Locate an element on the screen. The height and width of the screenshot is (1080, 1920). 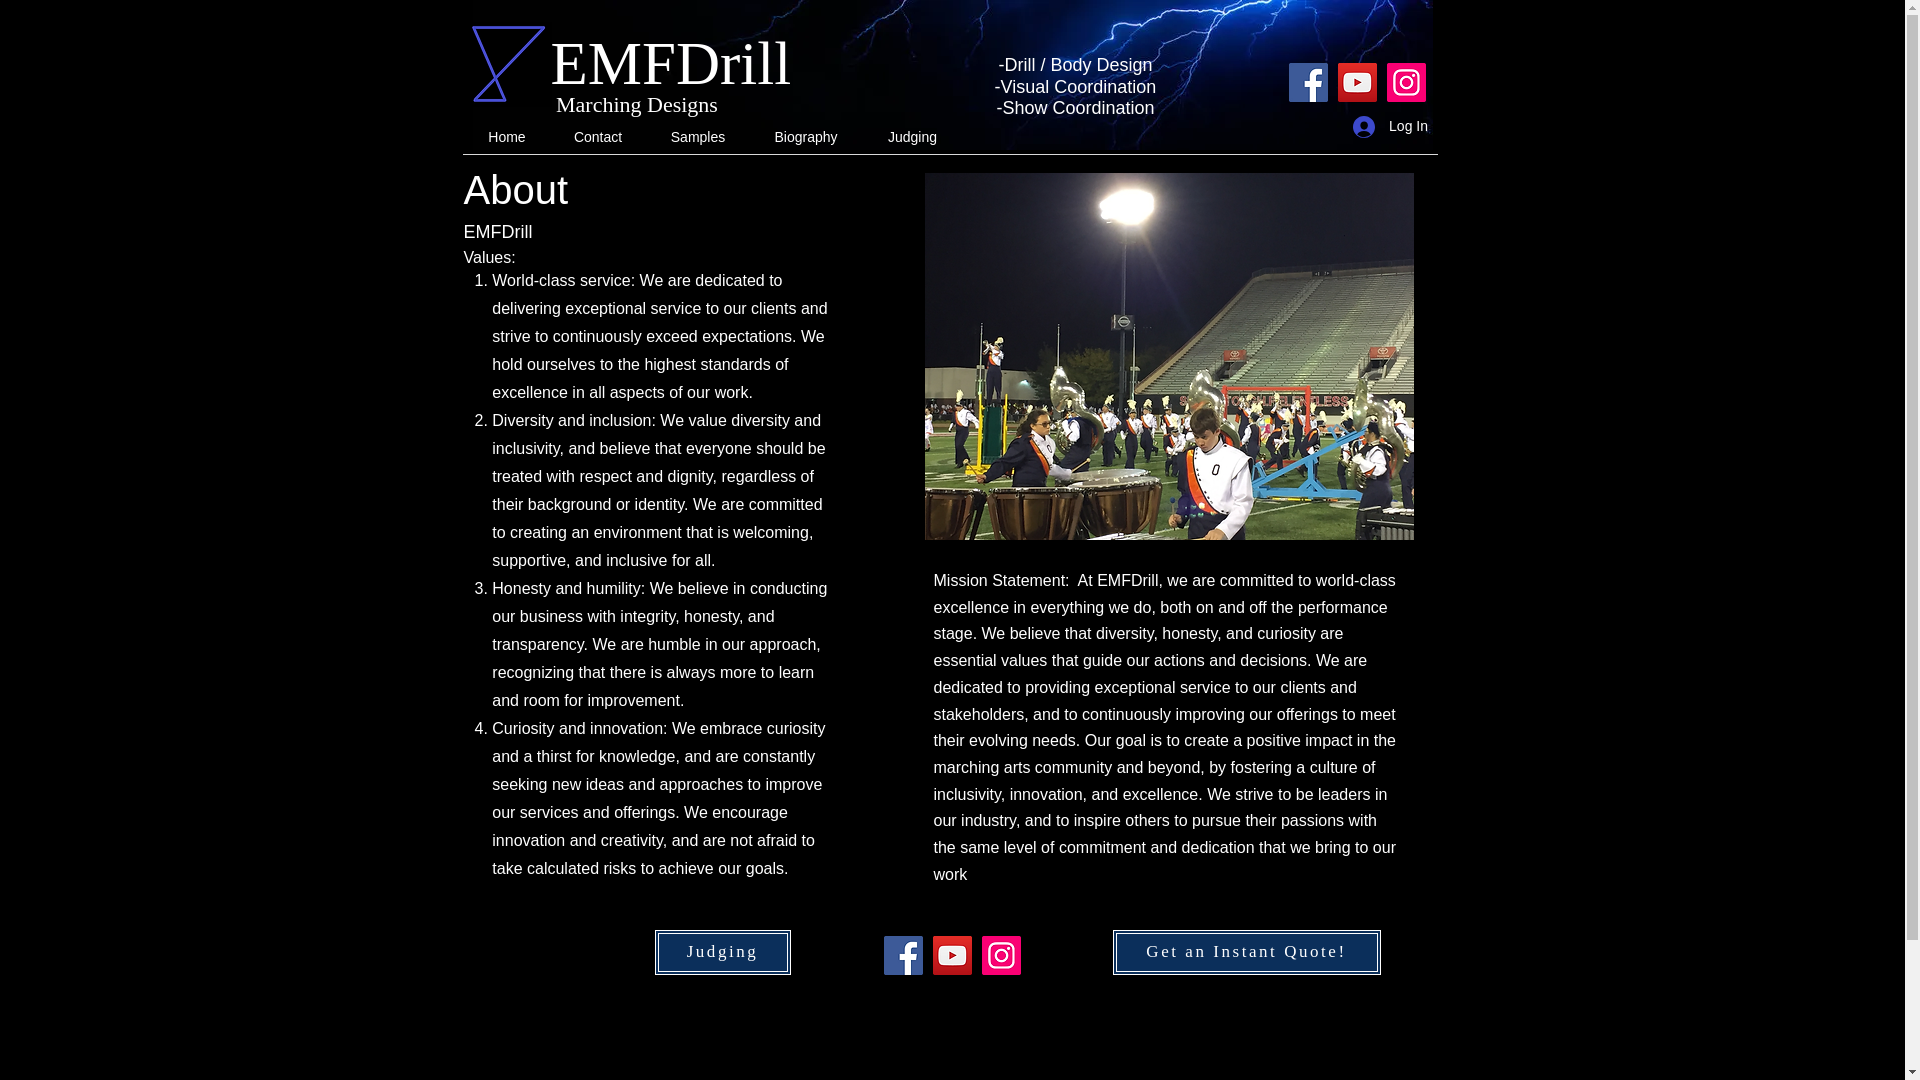
Contact is located at coordinates (598, 138).